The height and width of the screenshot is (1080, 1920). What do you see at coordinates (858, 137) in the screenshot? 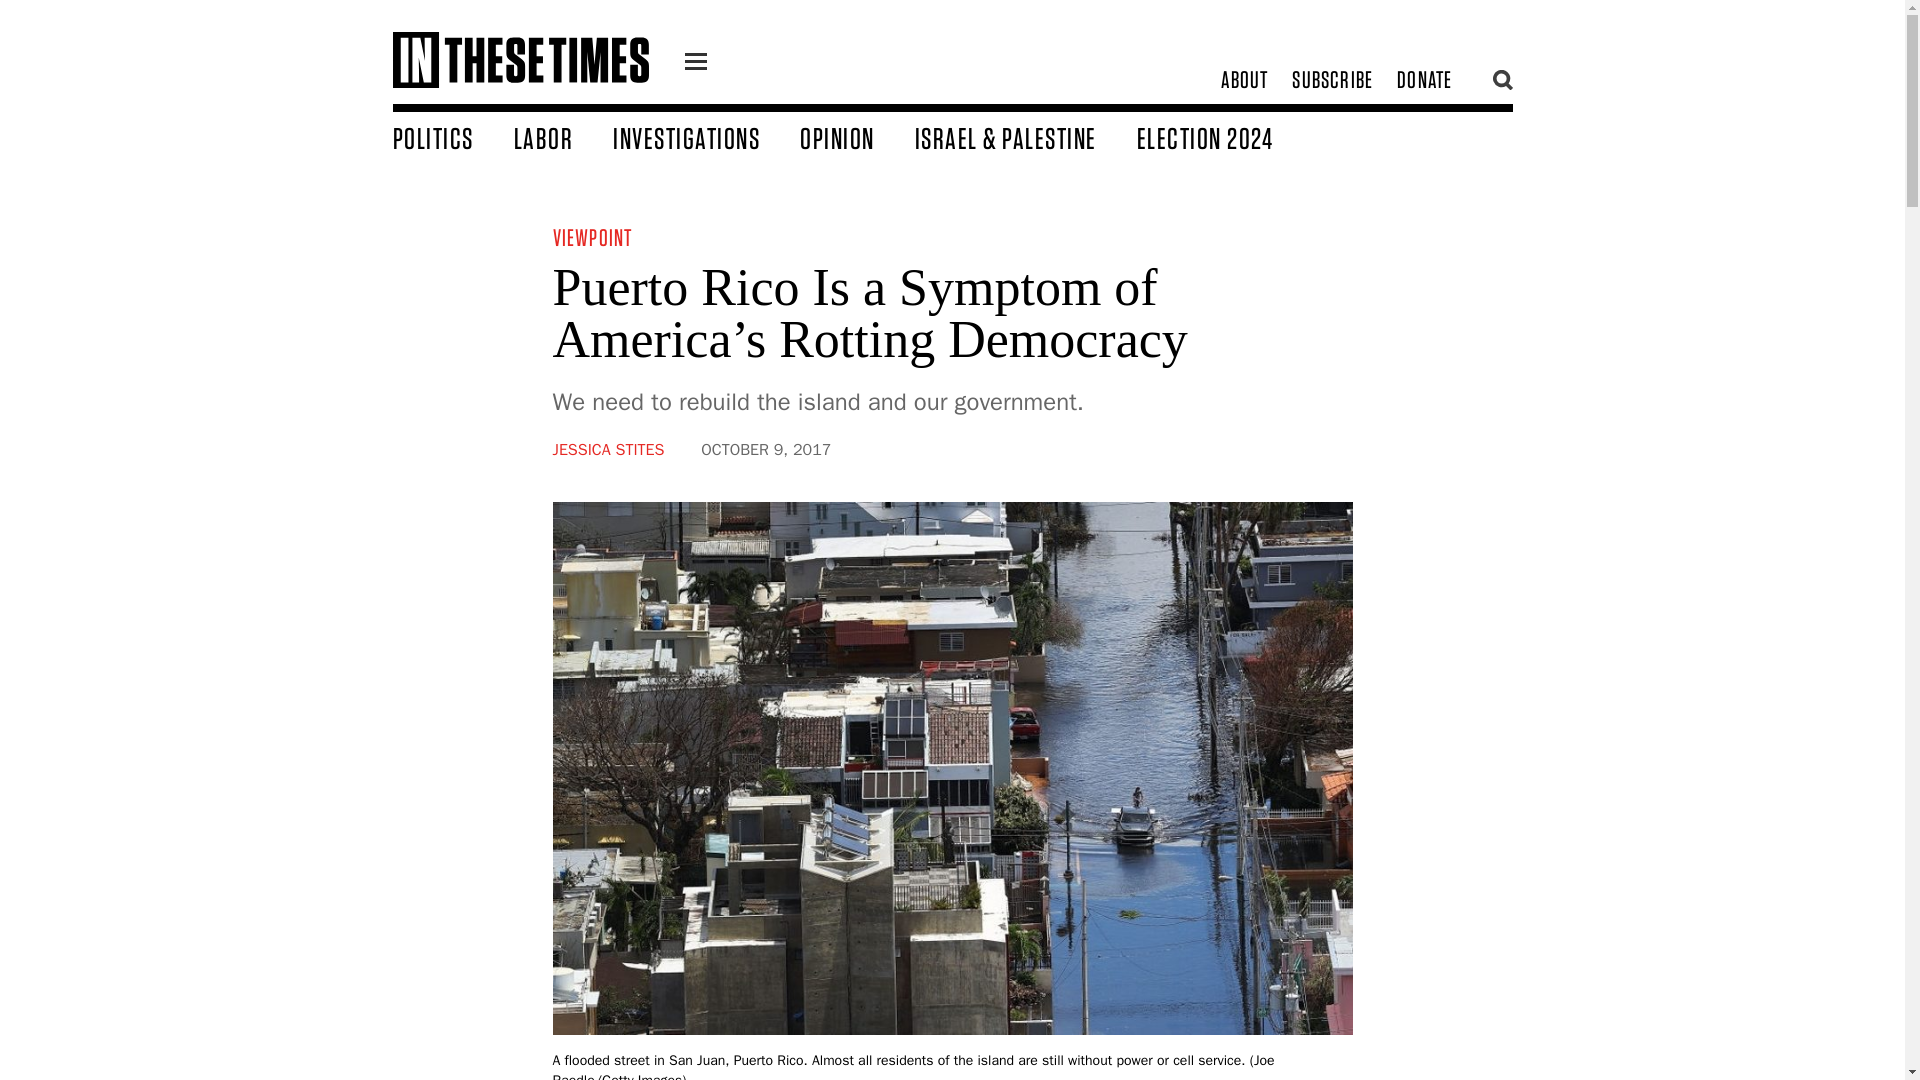
I see `OPINION` at bounding box center [858, 137].